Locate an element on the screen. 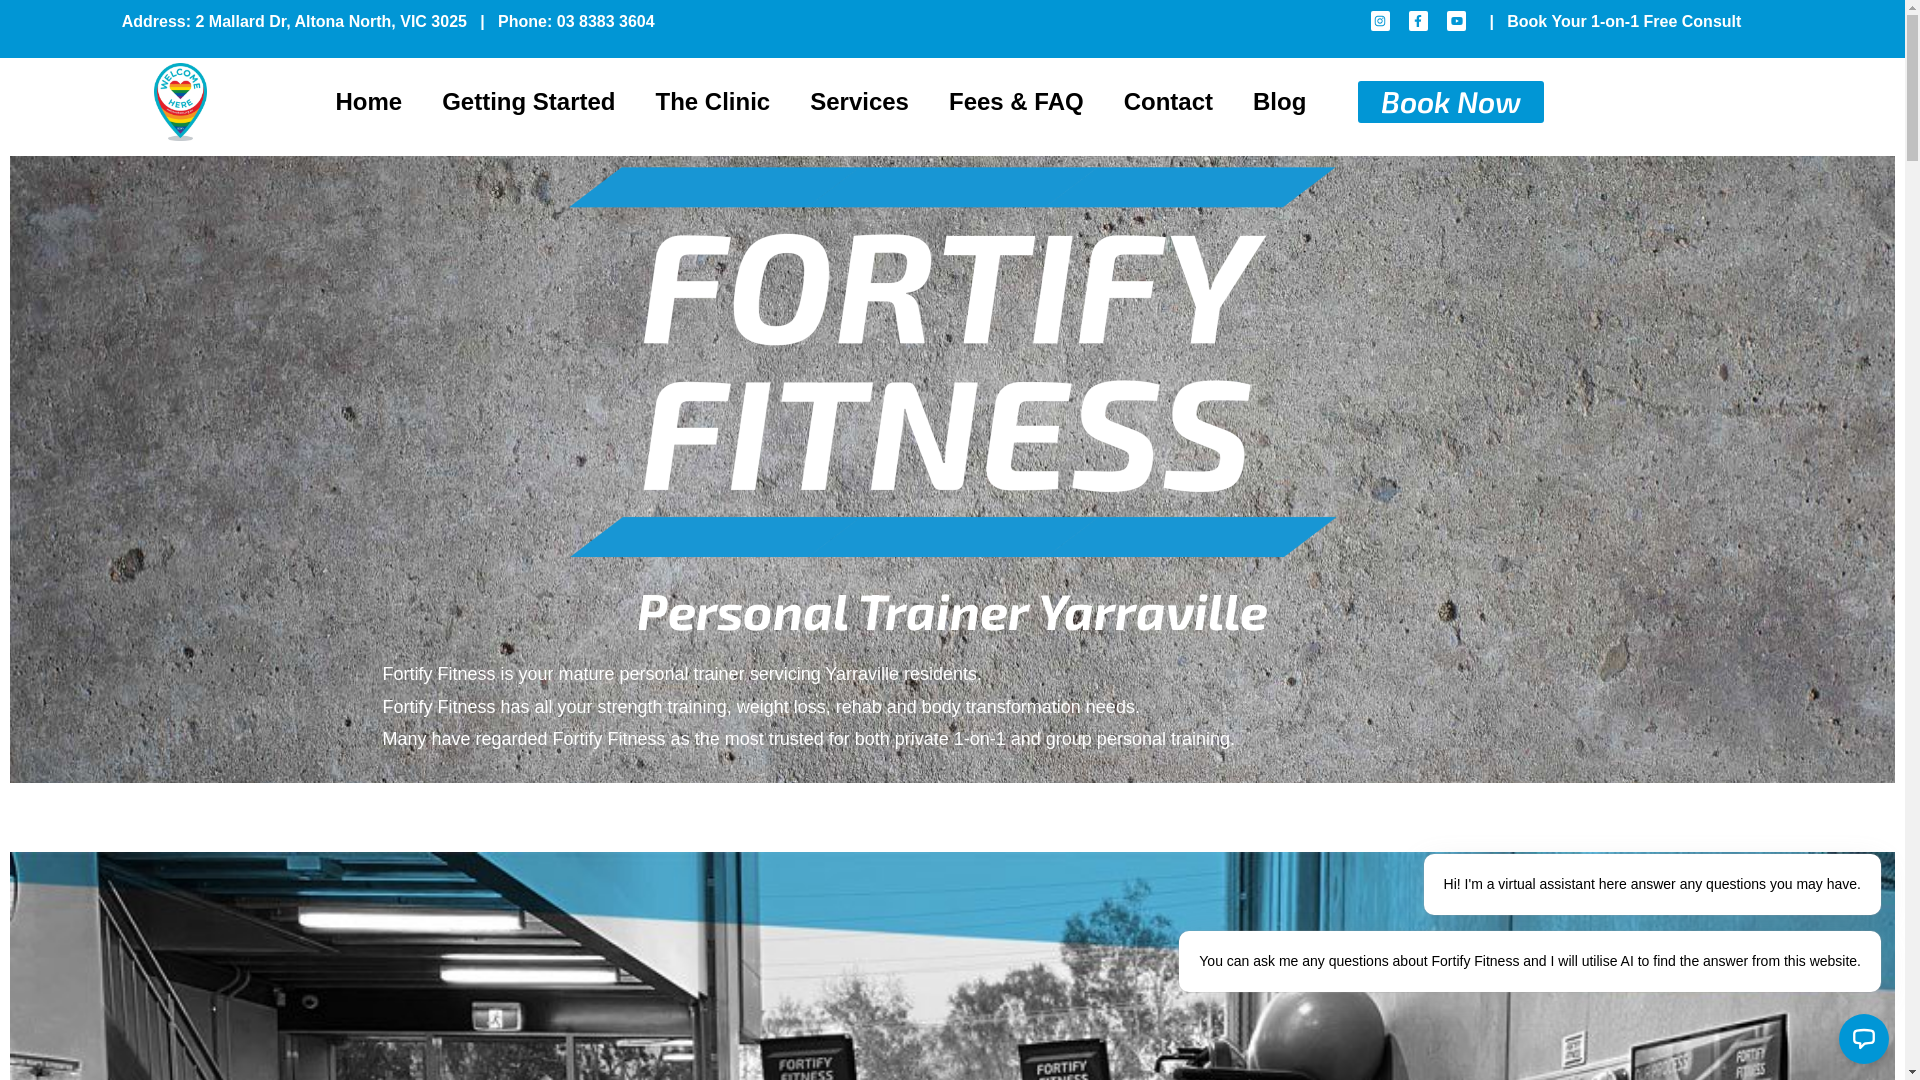 This screenshot has width=1920, height=1080. Services is located at coordinates (860, 102).